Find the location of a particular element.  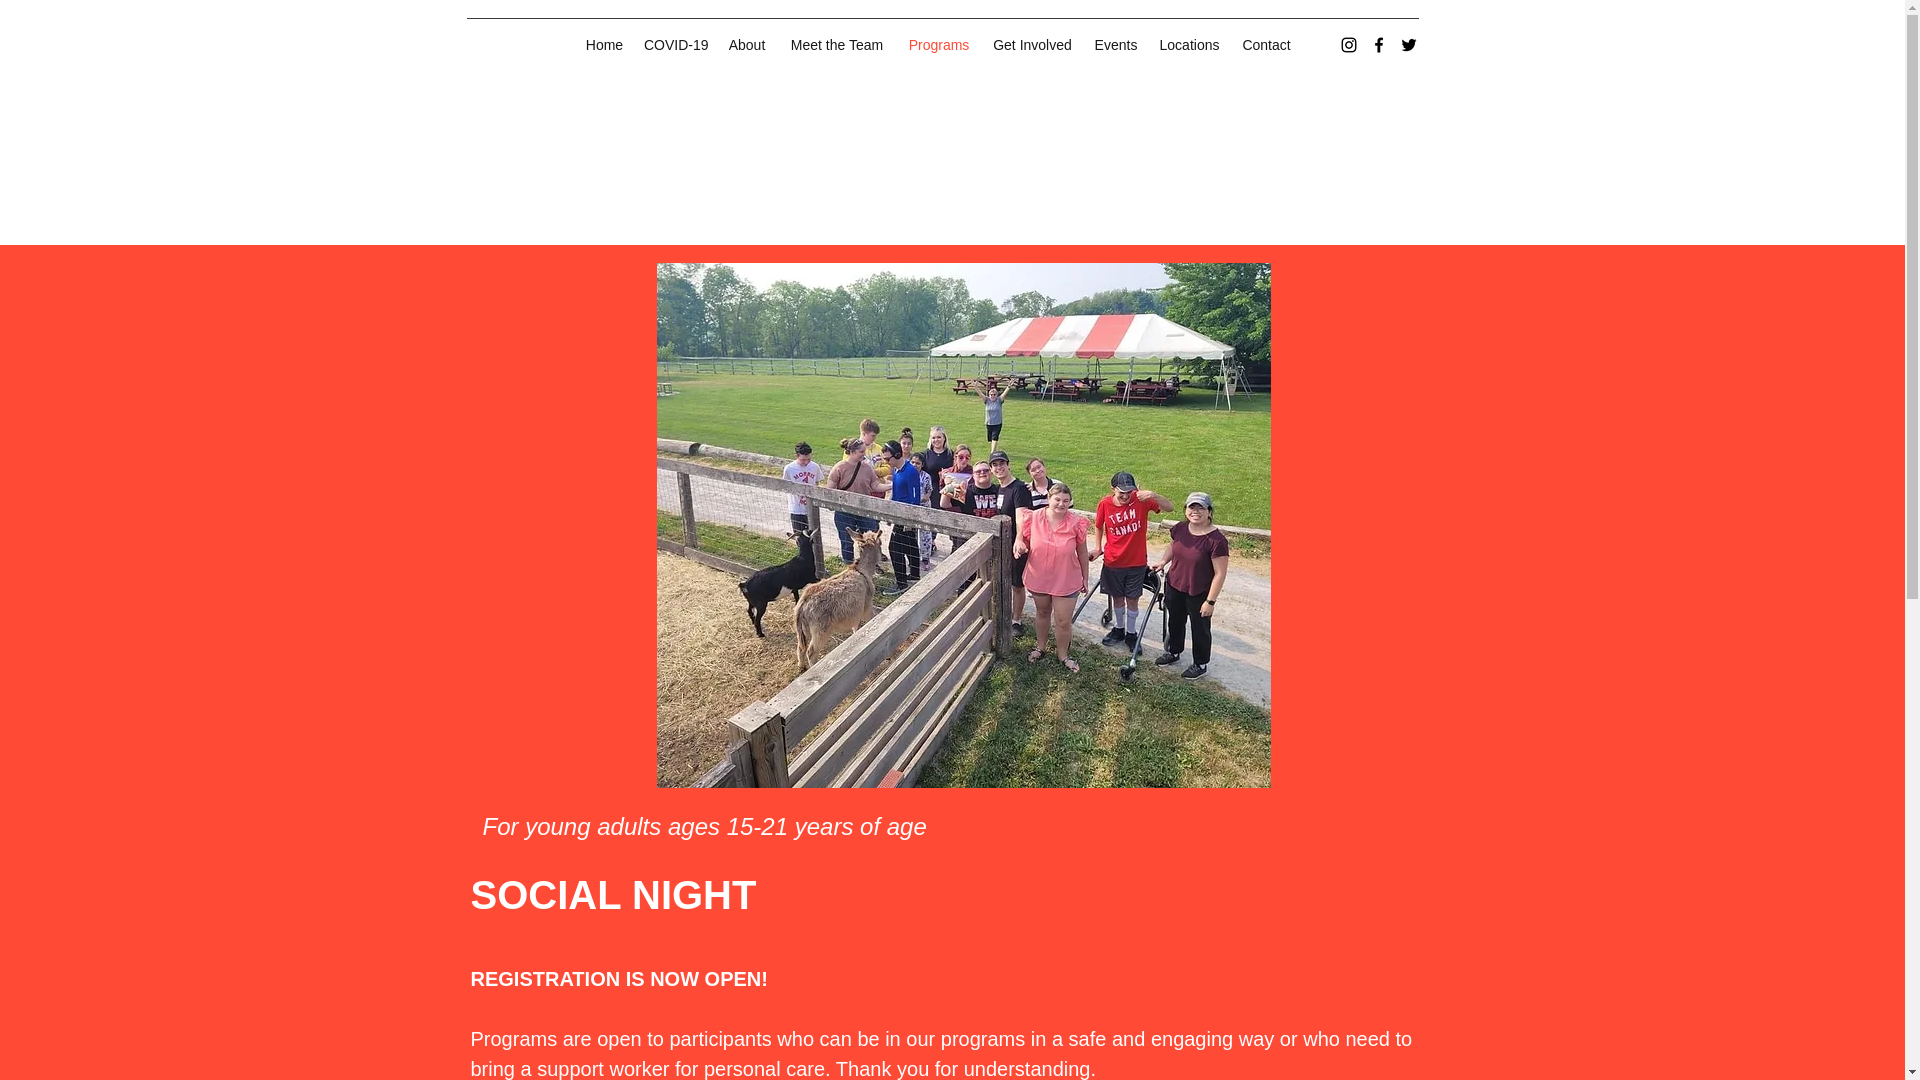

Contact is located at coordinates (1266, 44).